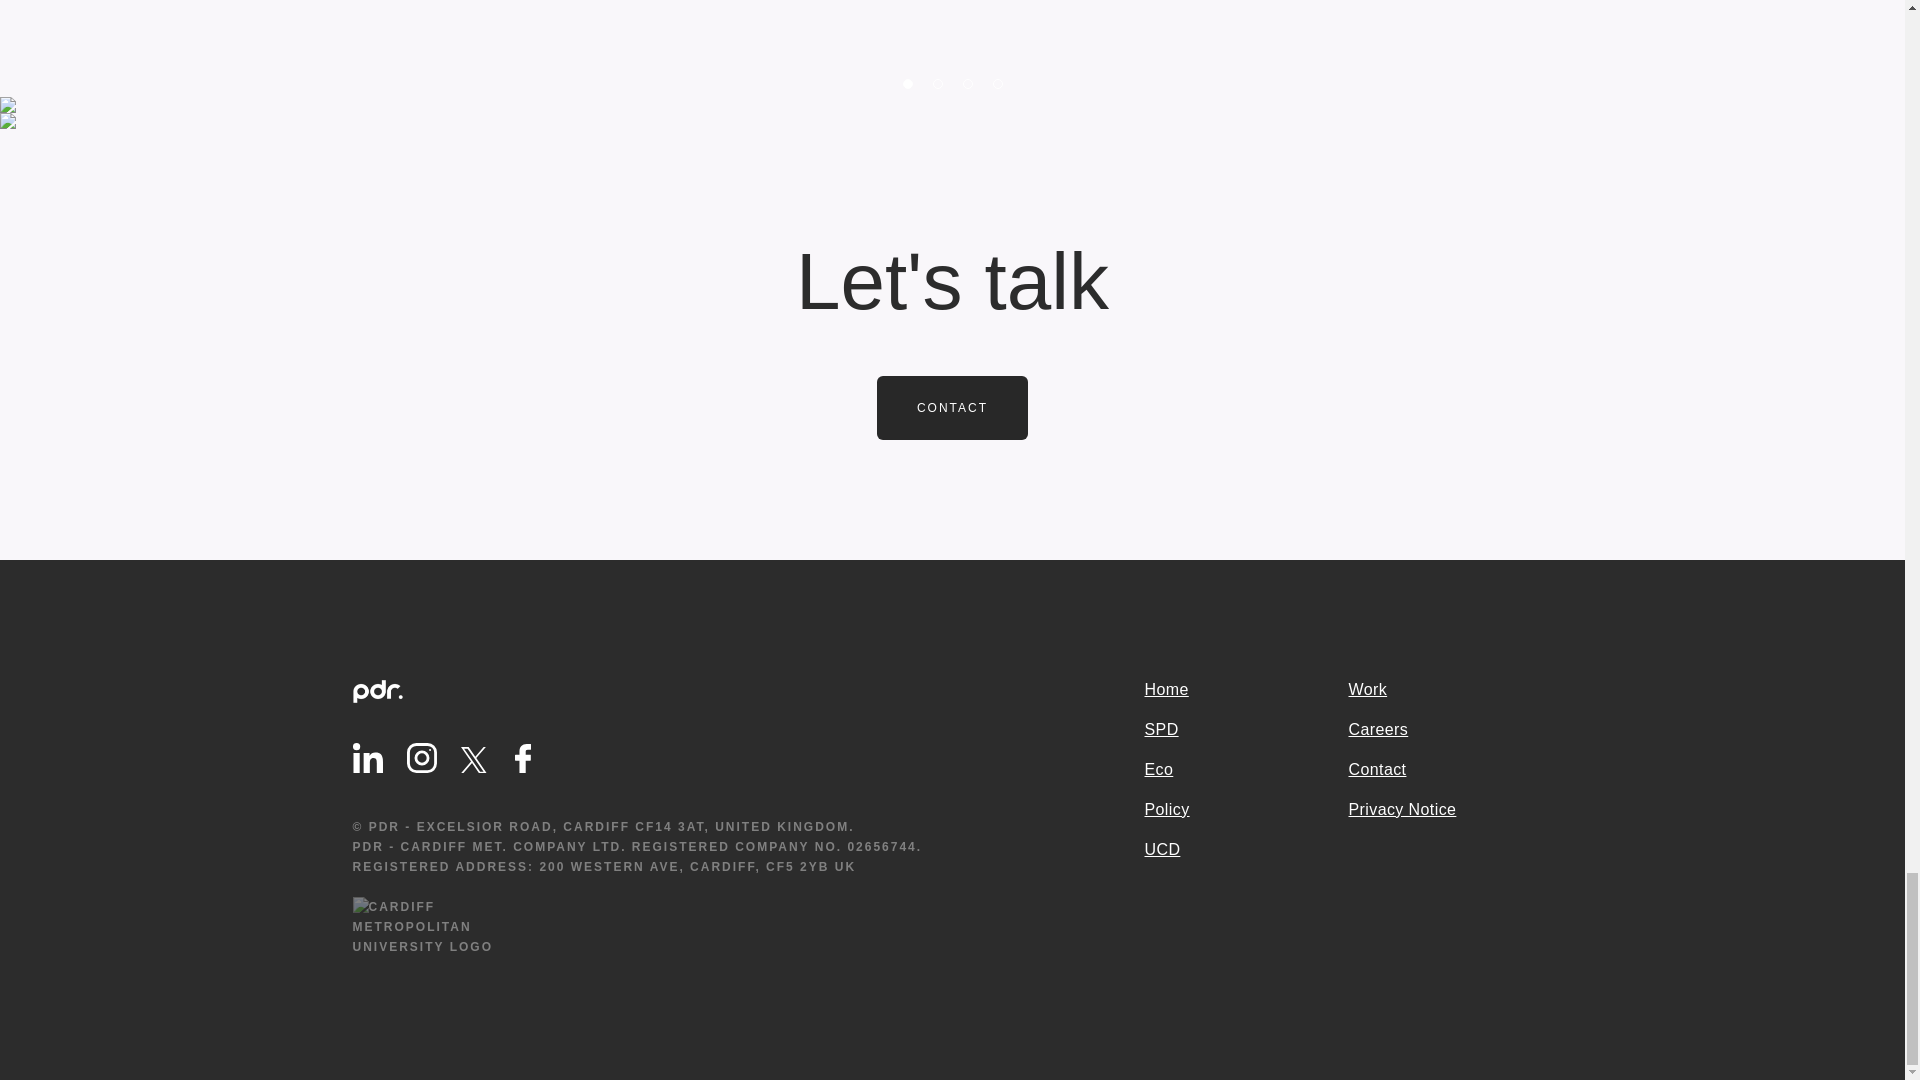 Image resolution: width=1920 pixels, height=1080 pixels. Describe the element at coordinates (1246, 770) in the screenshot. I see `Eco` at that location.